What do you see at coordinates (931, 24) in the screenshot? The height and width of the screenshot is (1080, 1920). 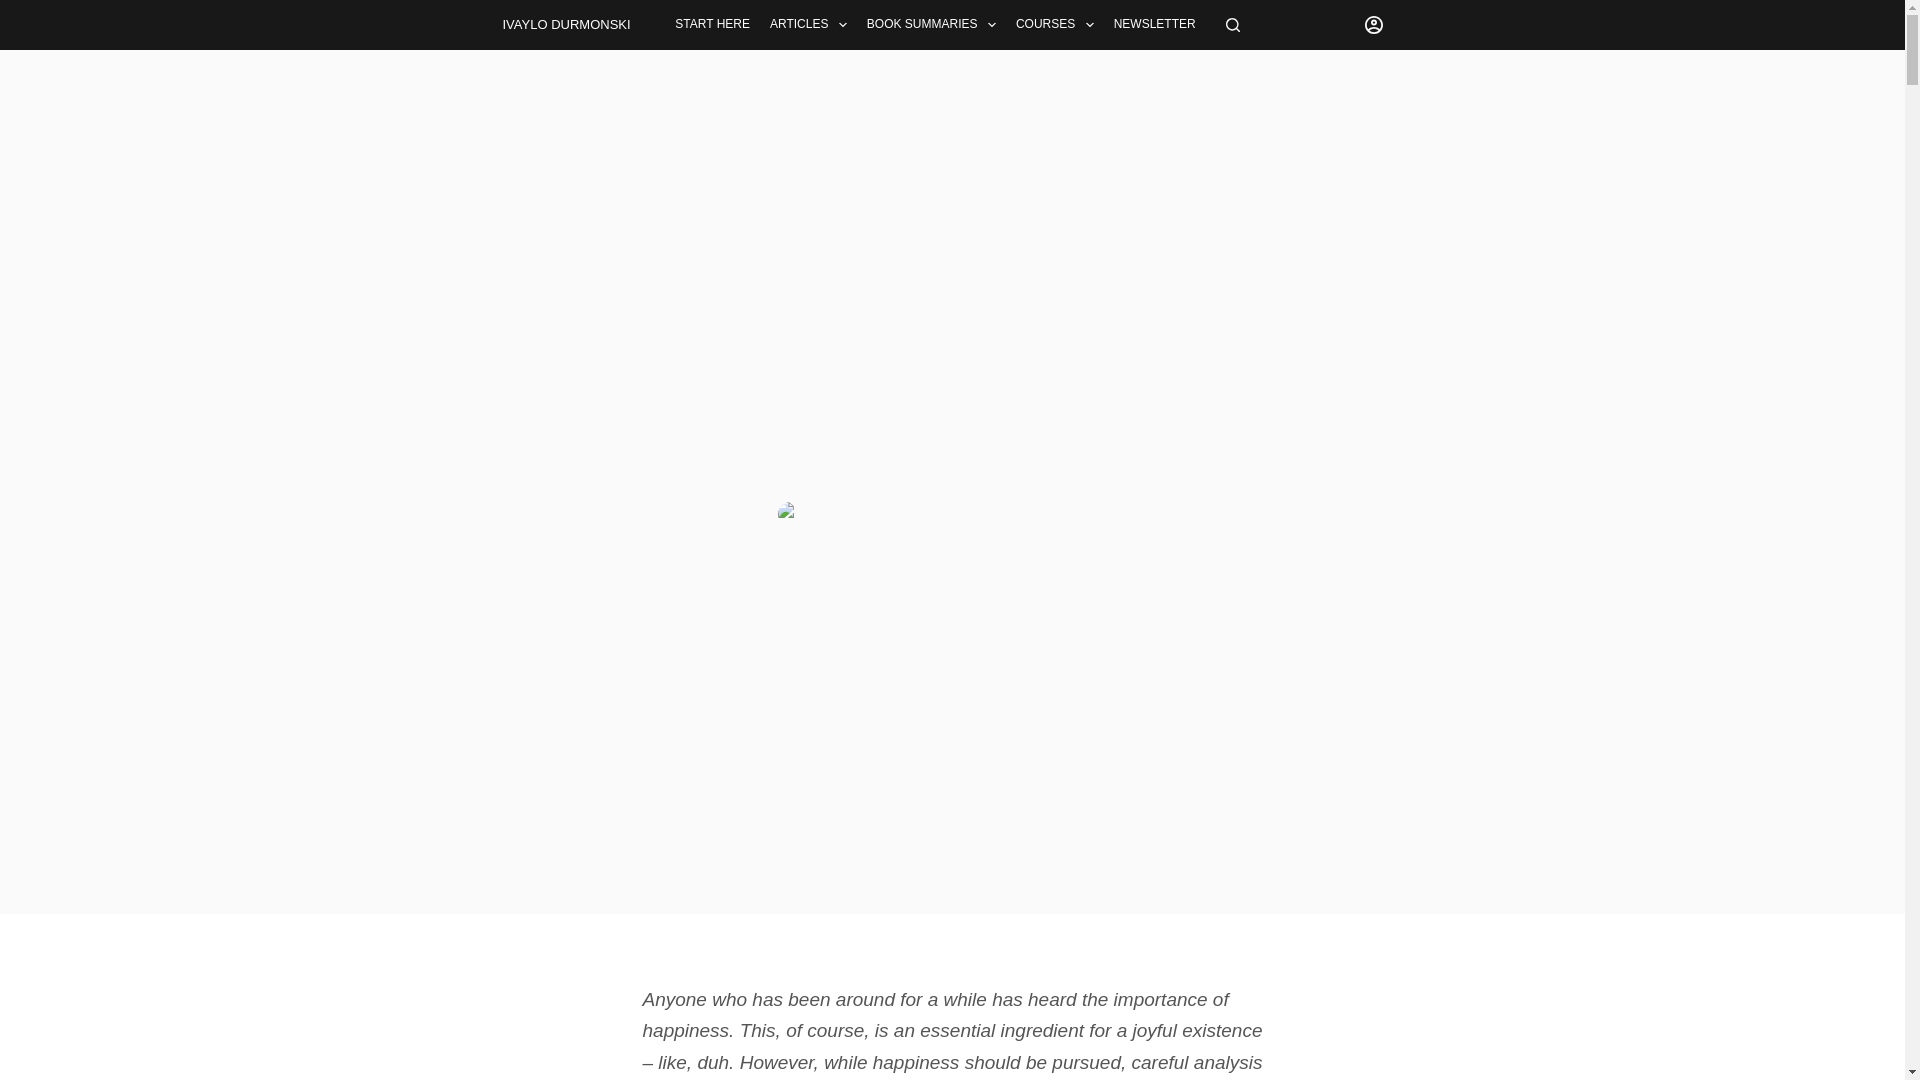 I see `BOOK SUMMARIES` at bounding box center [931, 24].